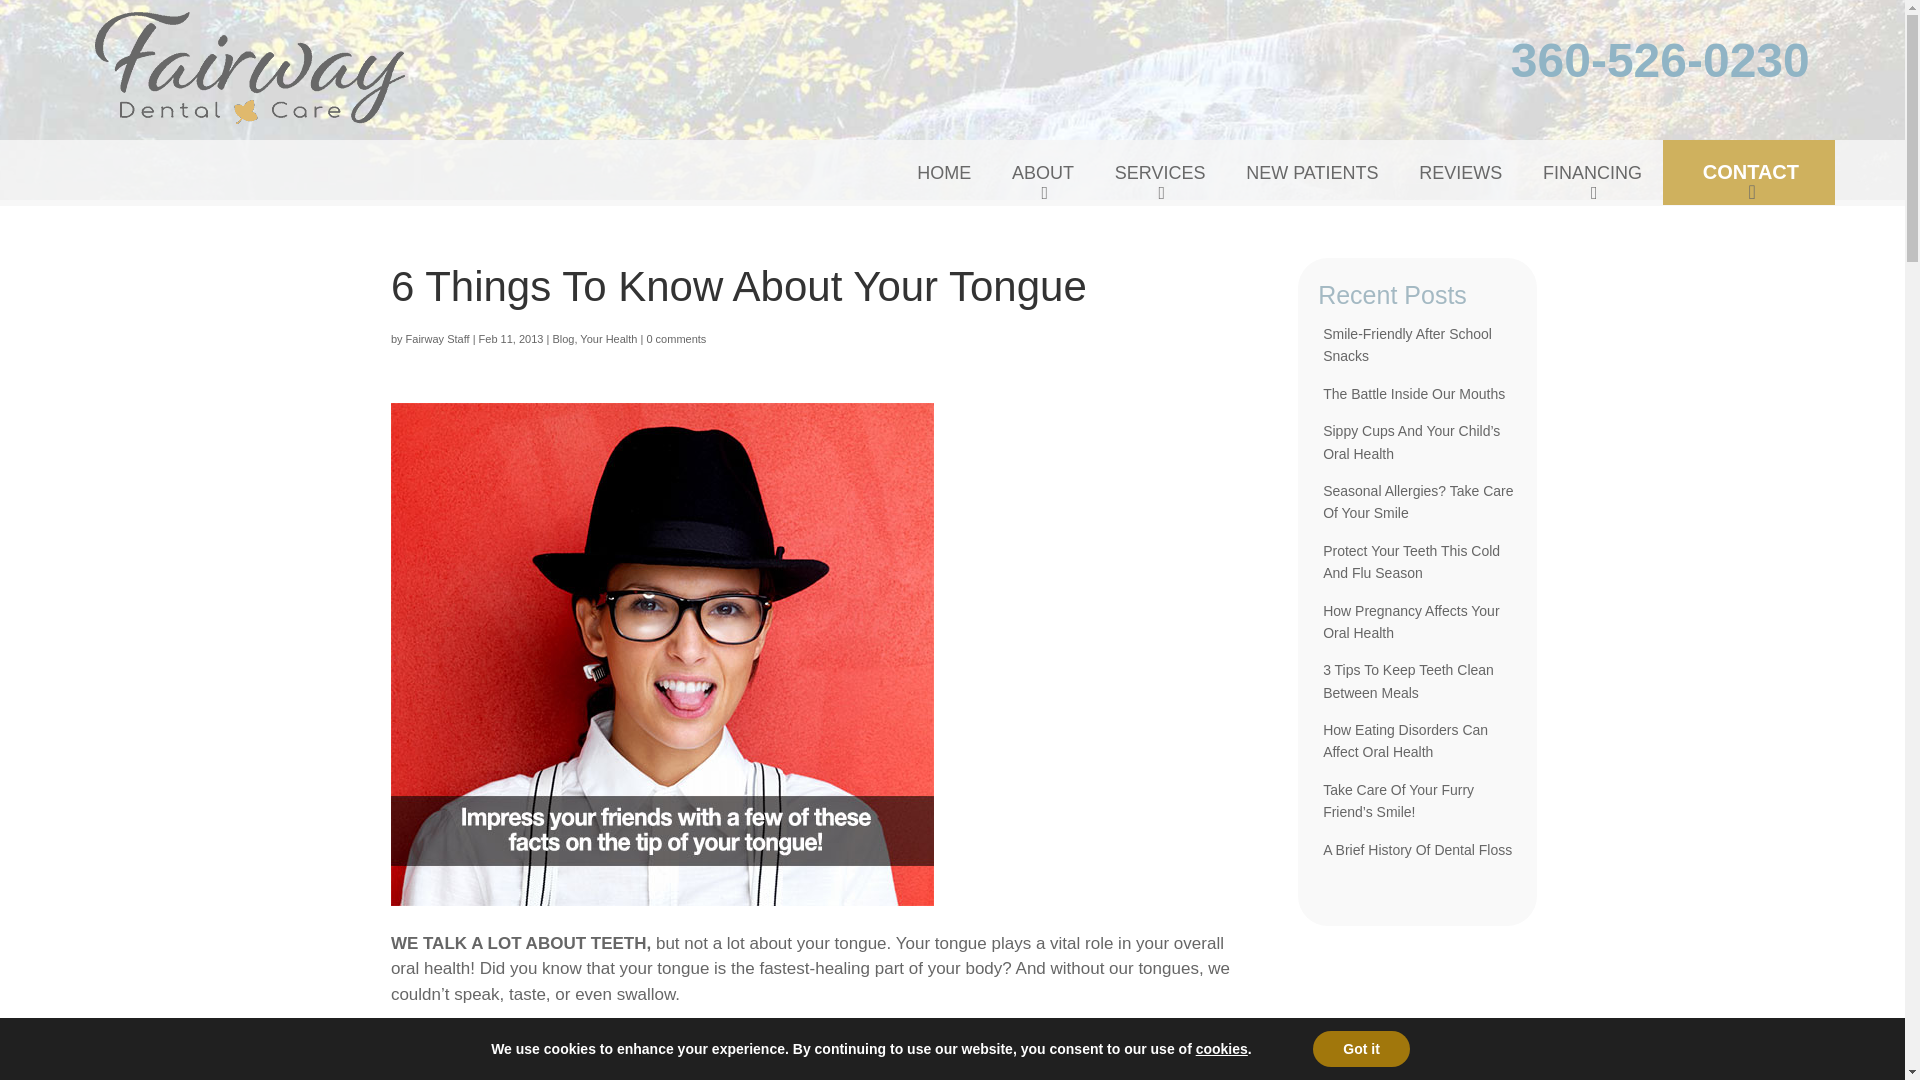  What do you see at coordinates (943, 173) in the screenshot?
I see `HOME` at bounding box center [943, 173].